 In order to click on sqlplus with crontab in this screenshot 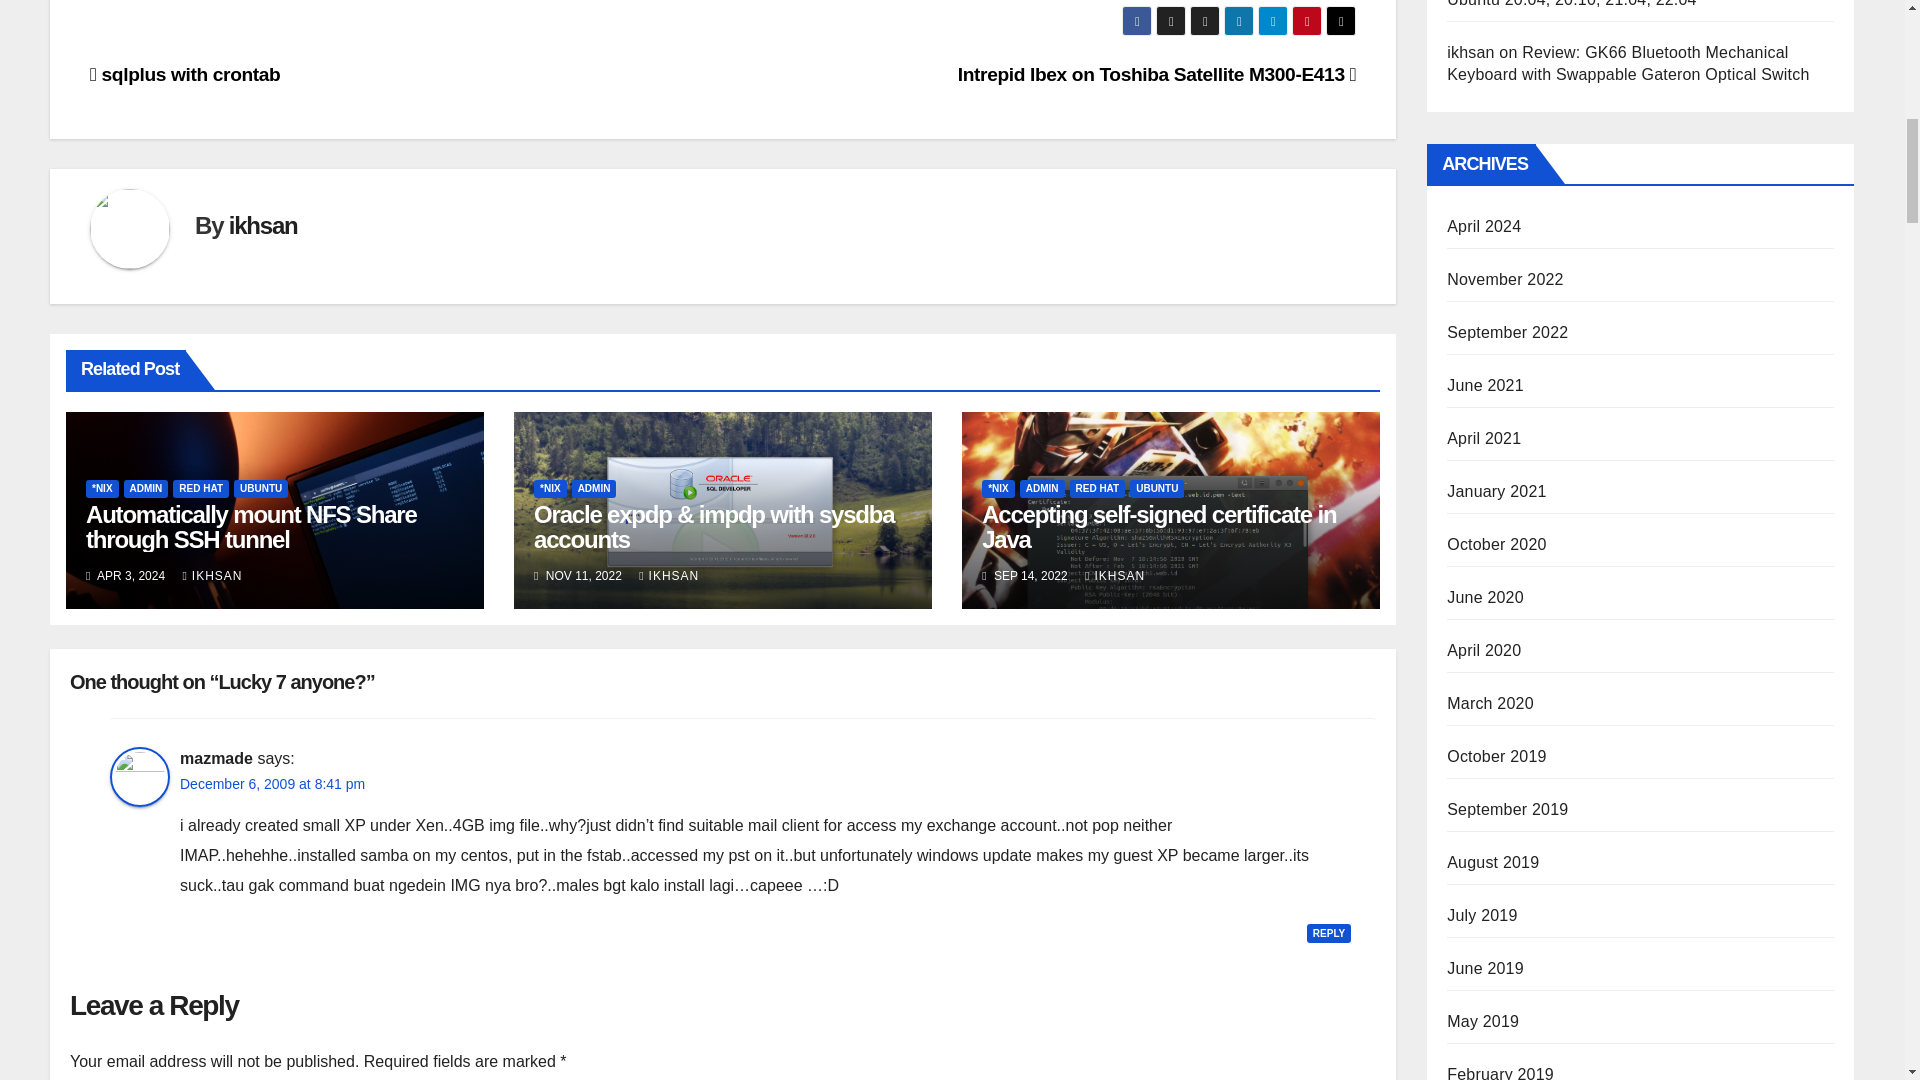, I will do `click(185, 74)`.